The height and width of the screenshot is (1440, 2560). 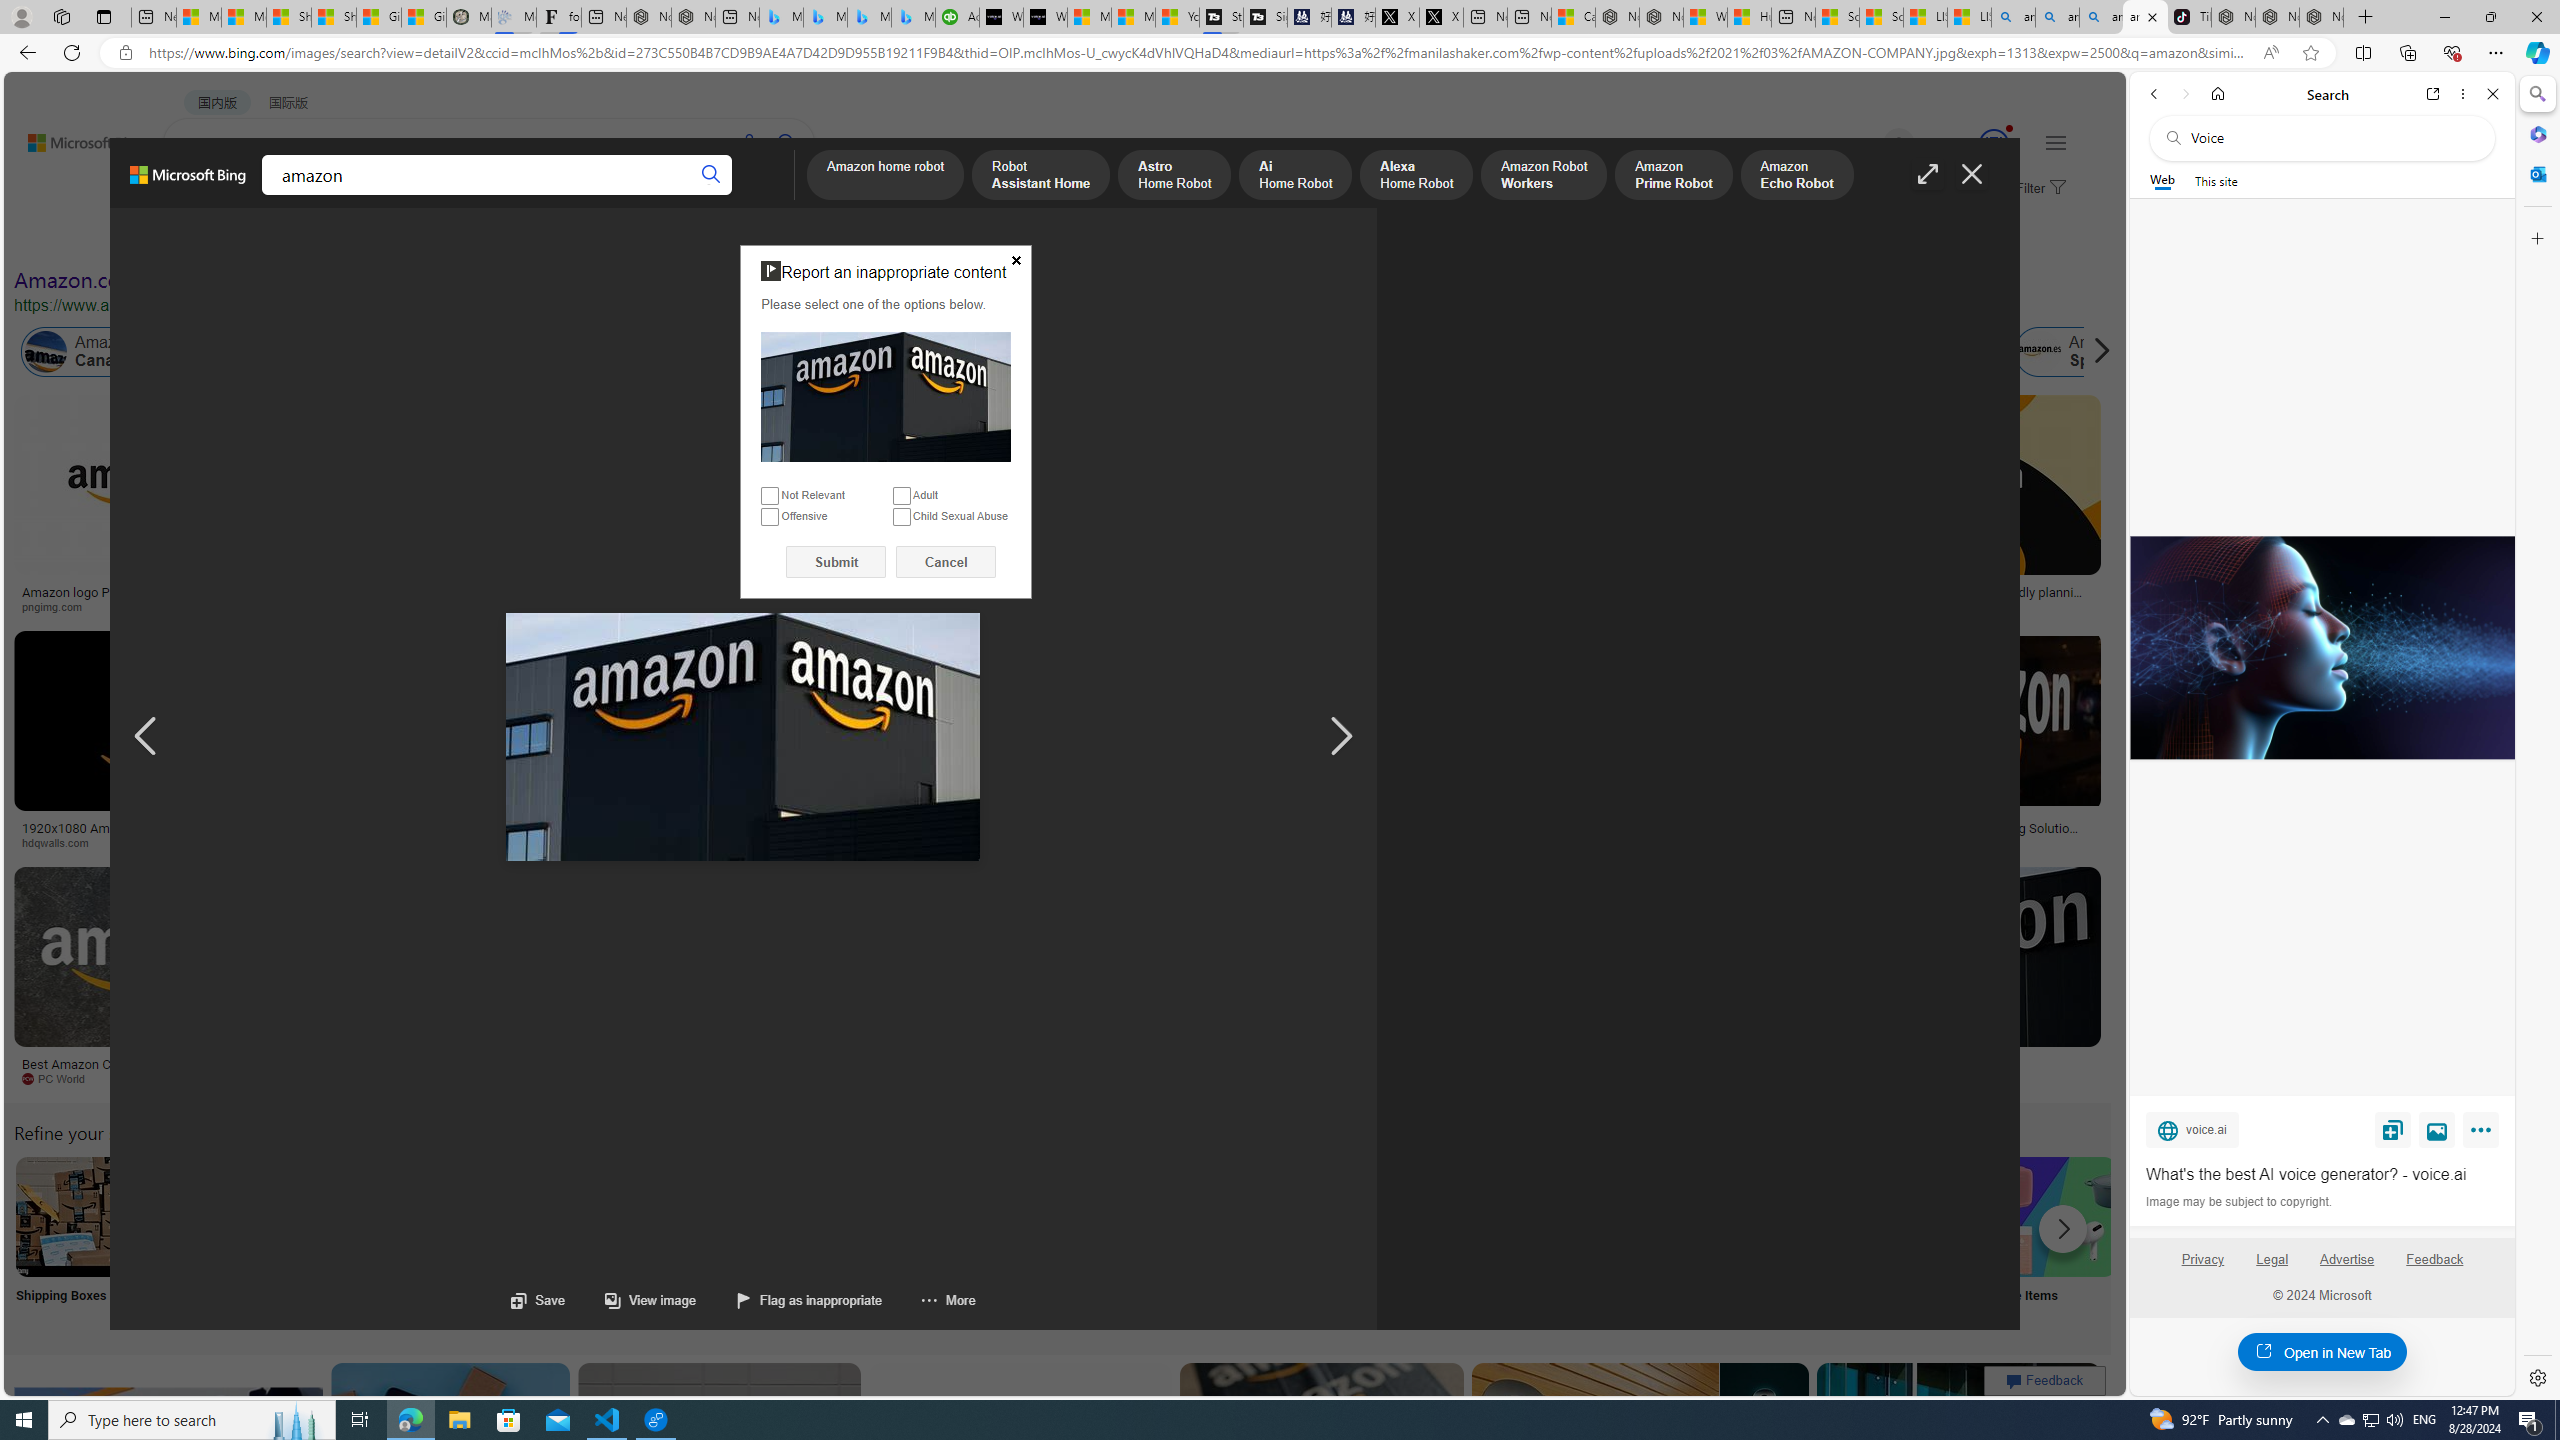 I want to click on 3d illustration of amazon logo 18779928 PNG, so click(x=1652, y=834).